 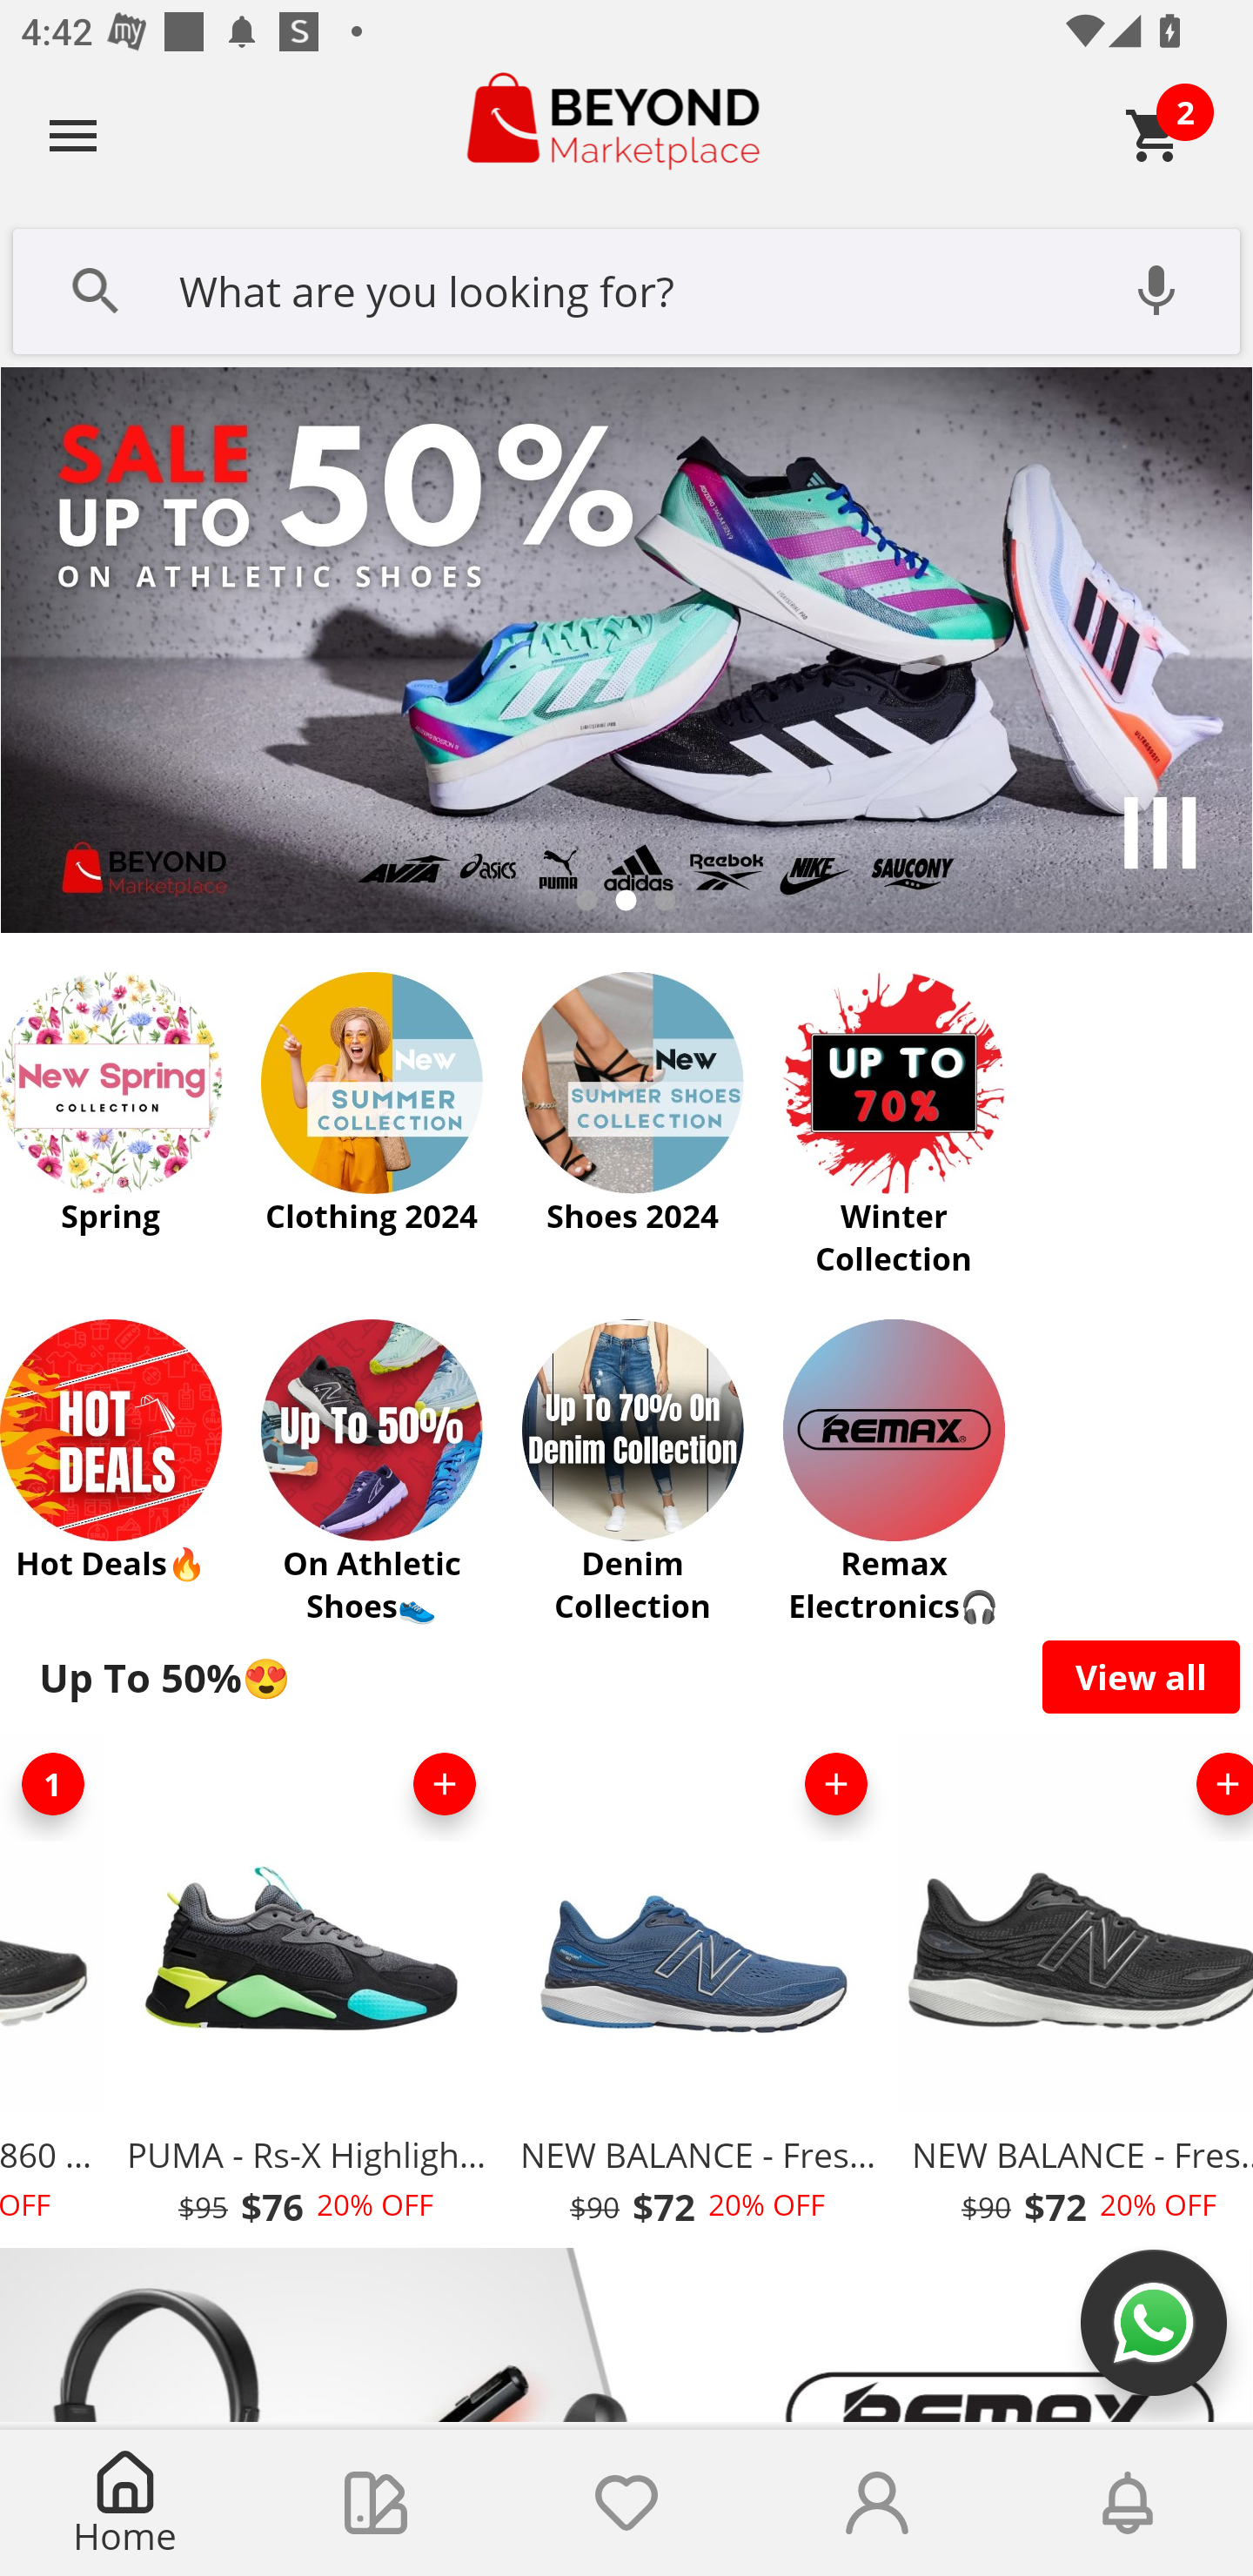 I want to click on Navigate up, so click(x=73, y=135).